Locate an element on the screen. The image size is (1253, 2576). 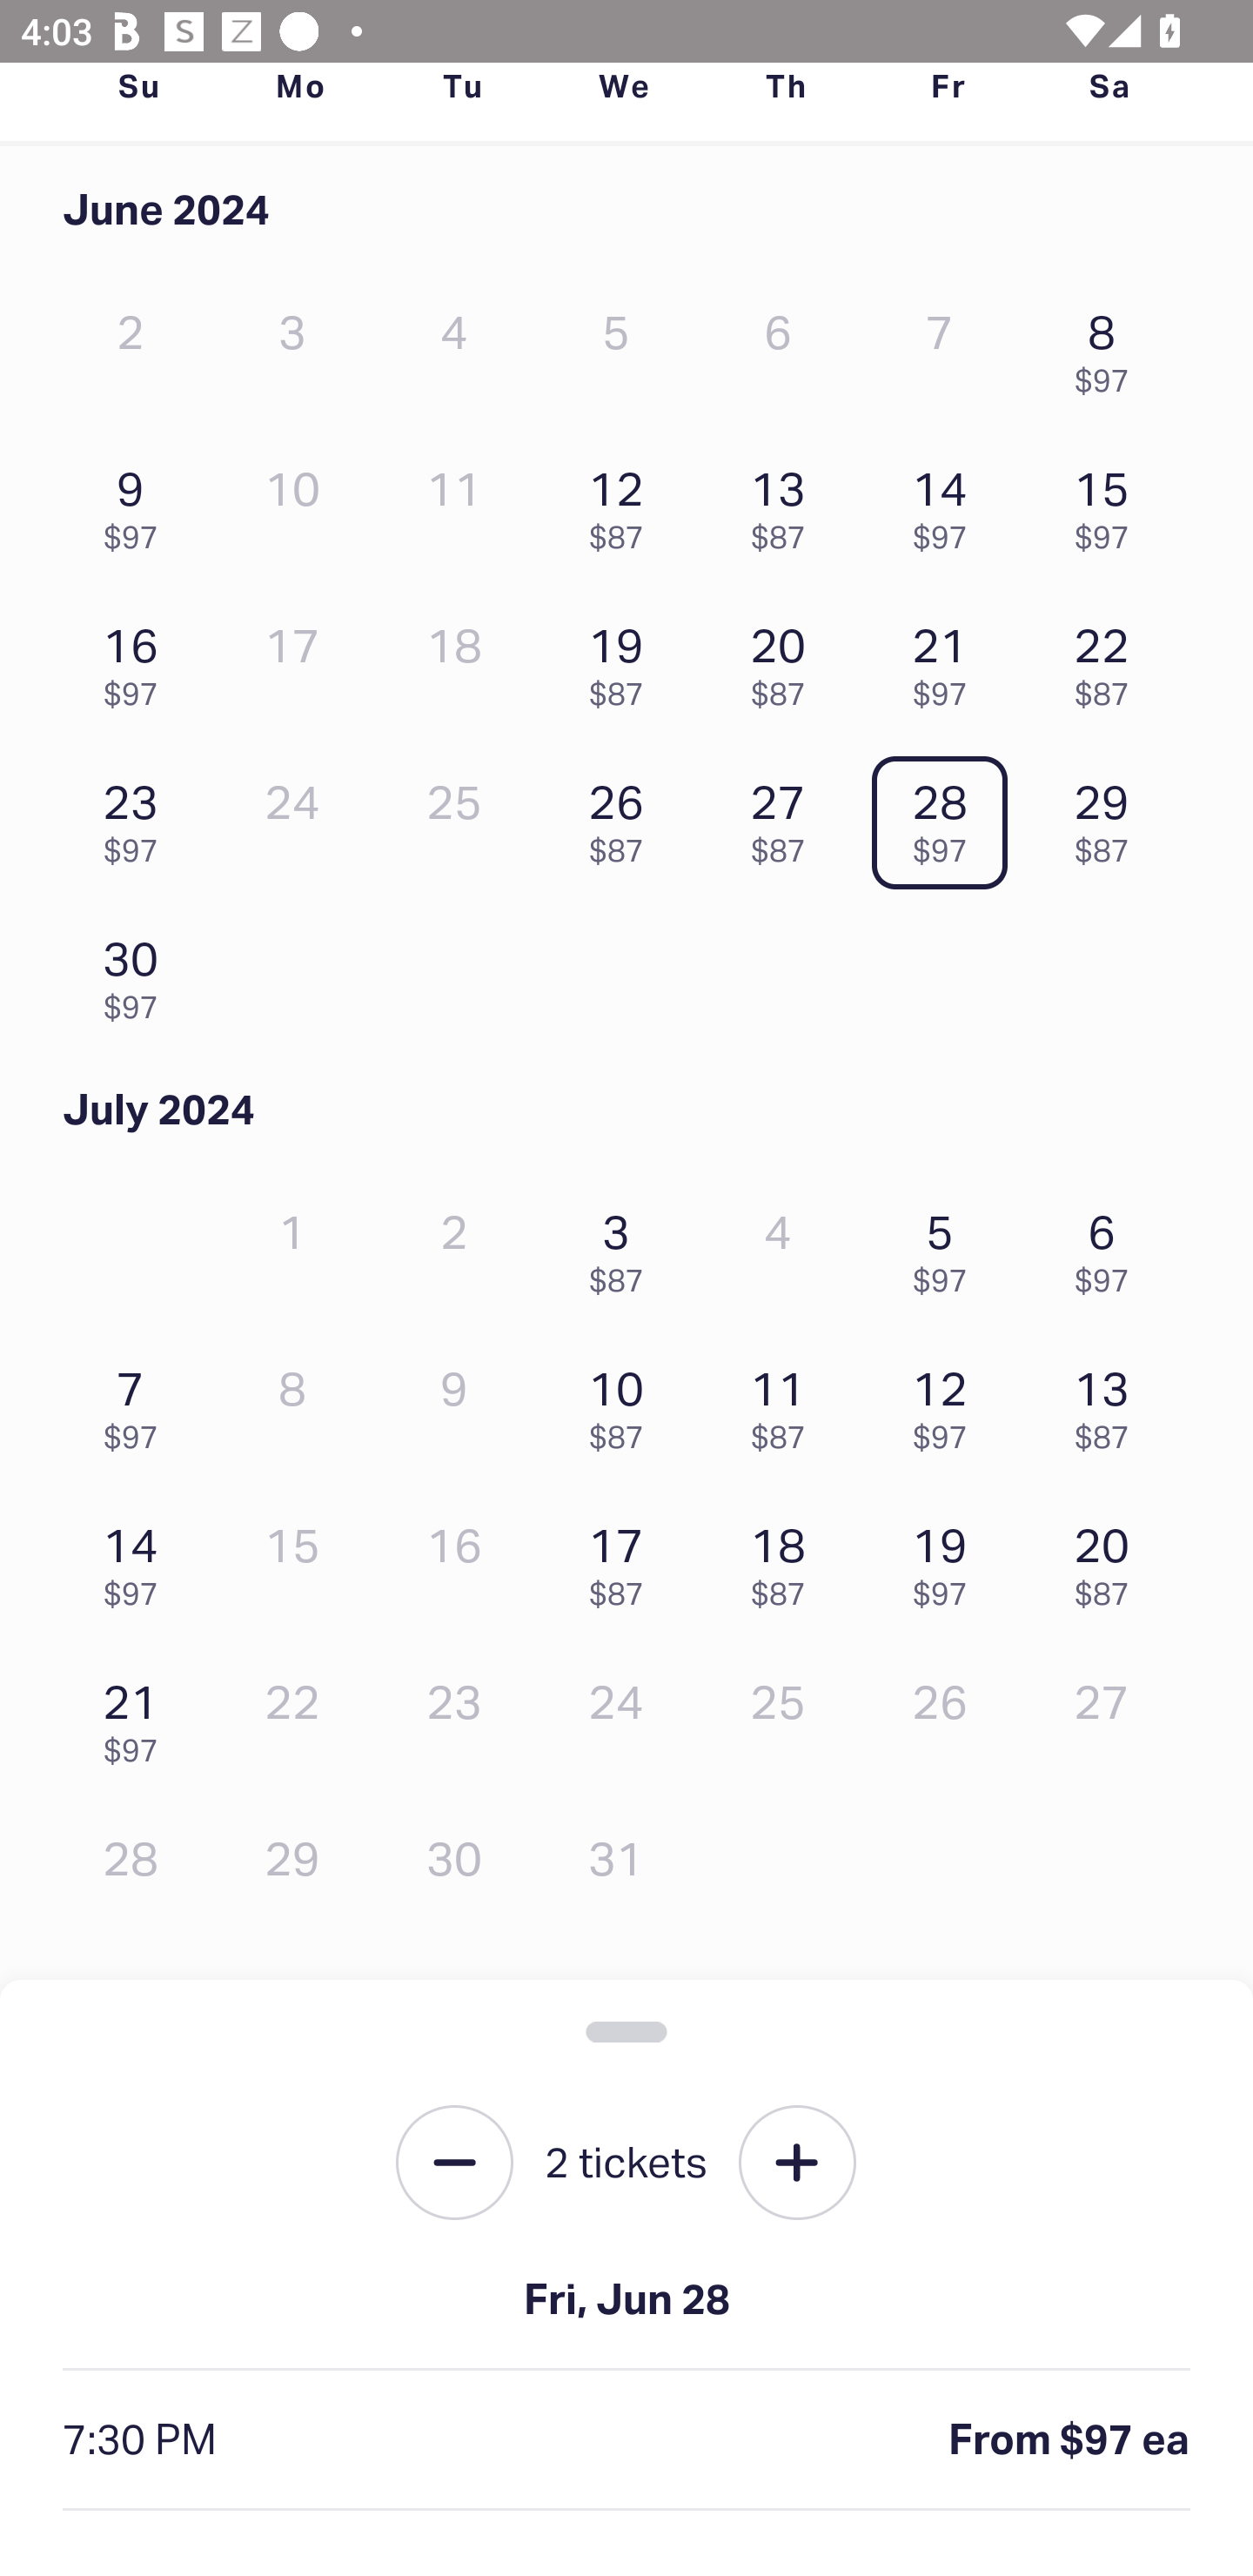
12 $97 is located at coordinates (948, 1403).